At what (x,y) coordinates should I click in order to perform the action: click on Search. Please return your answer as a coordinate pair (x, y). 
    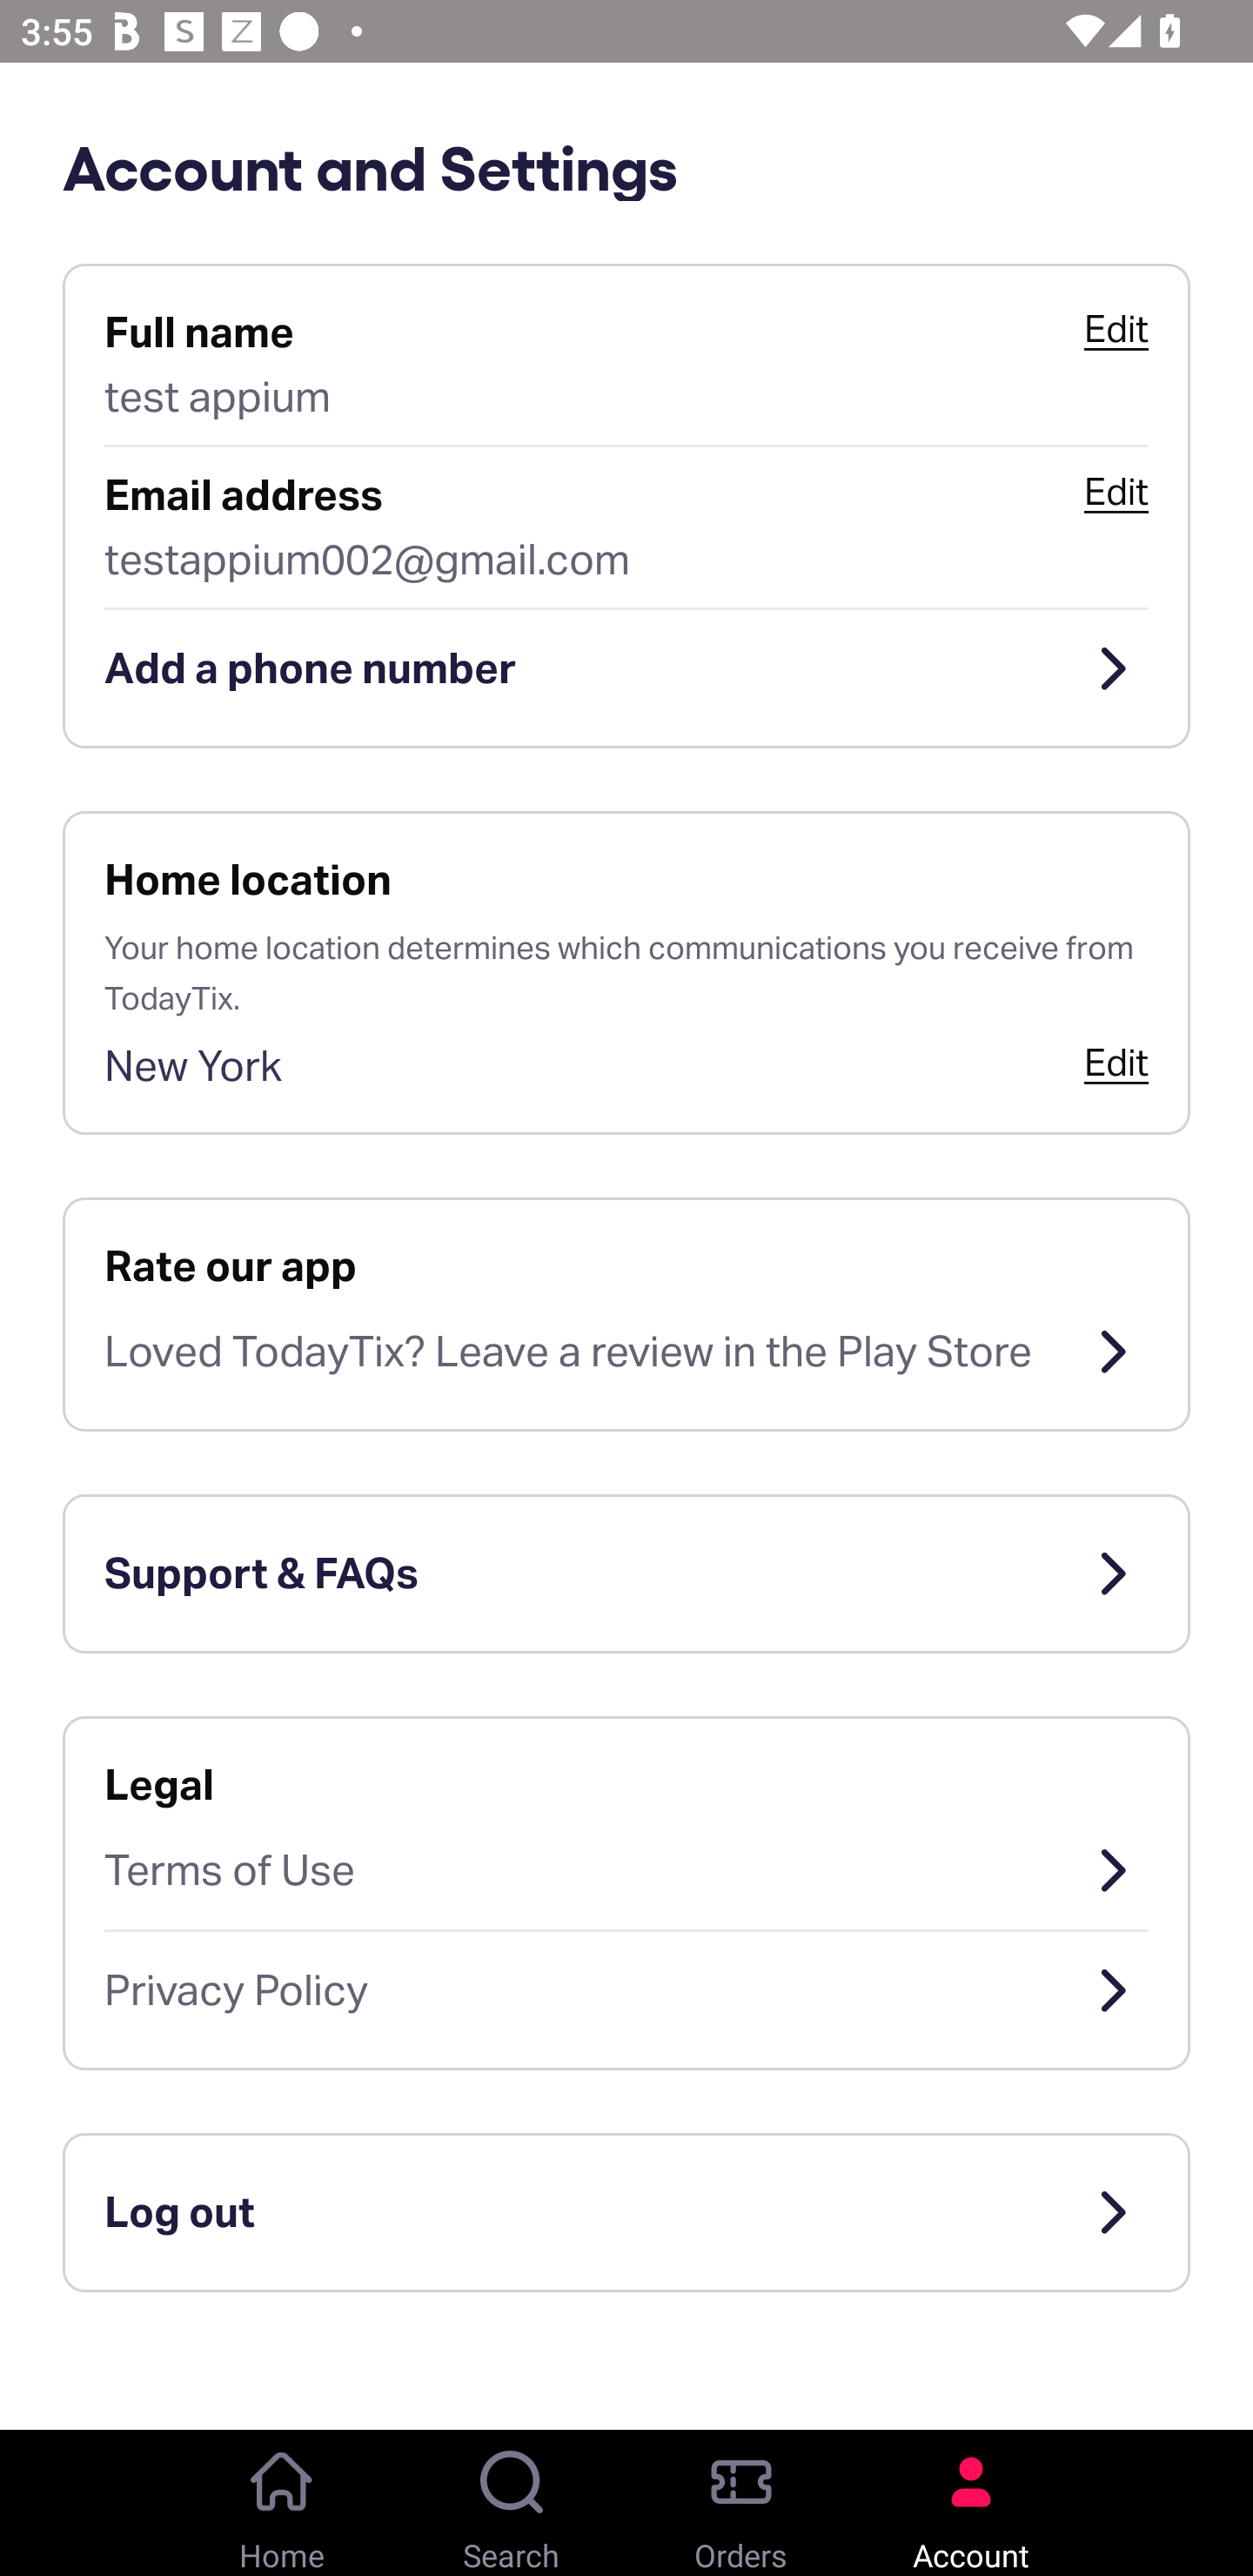
    Looking at the image, I should click on (512, 2503).